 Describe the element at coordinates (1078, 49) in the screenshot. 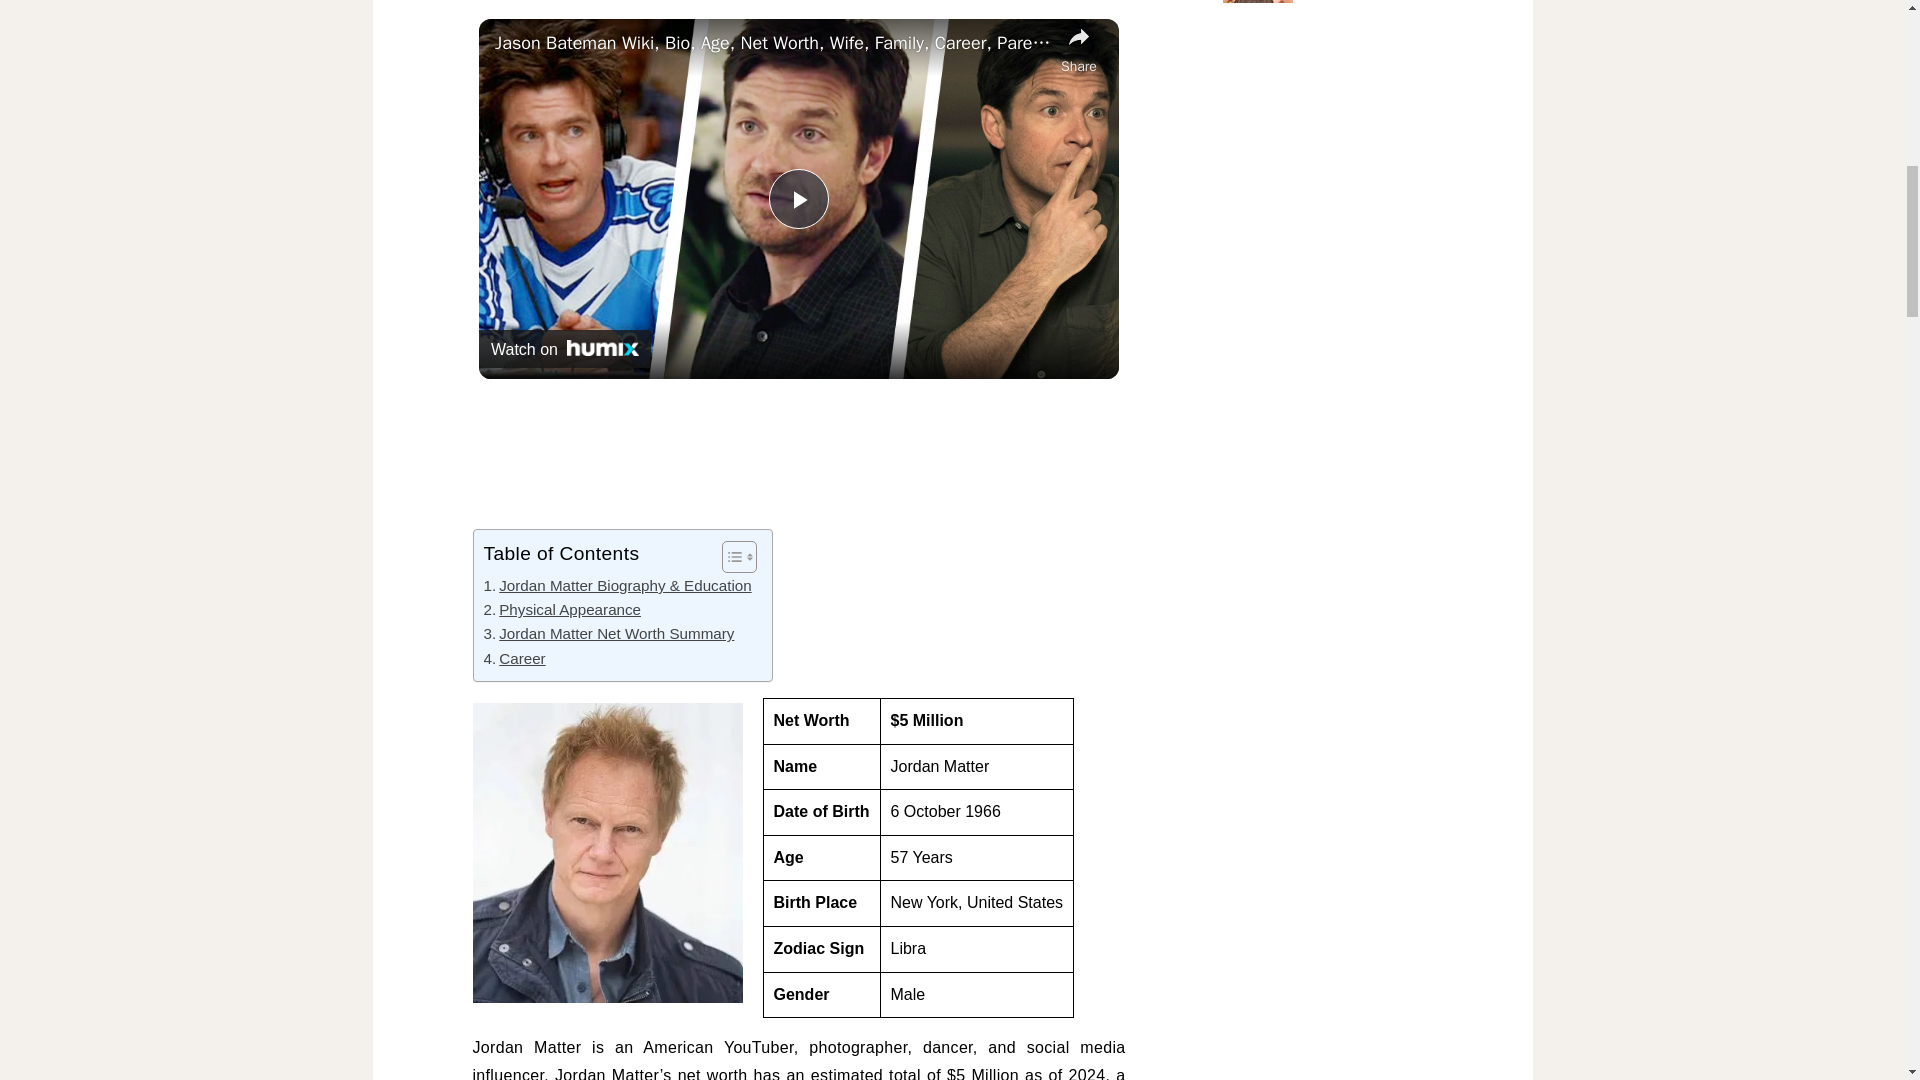

I see `Share` at that location.